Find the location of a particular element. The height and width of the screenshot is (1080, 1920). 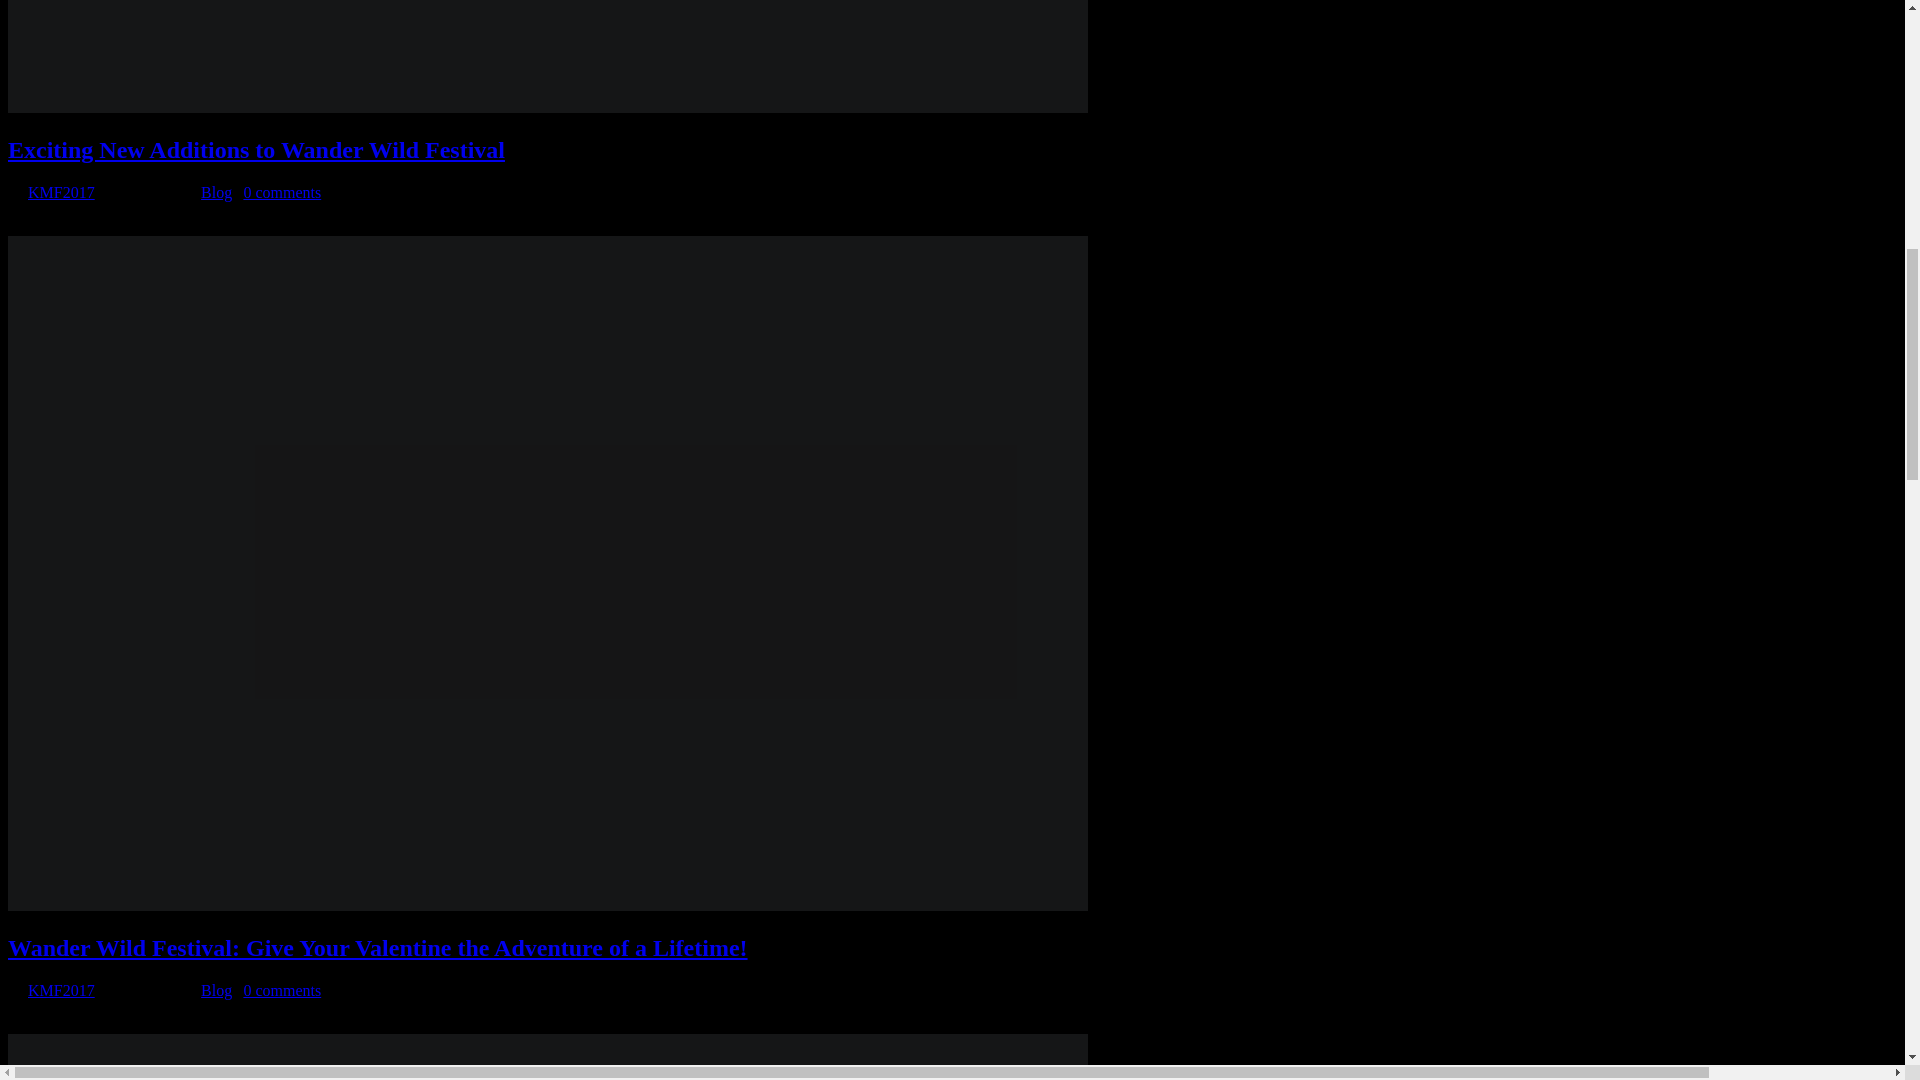

Posts by KMF2017 is located at coordinates (61, 990).